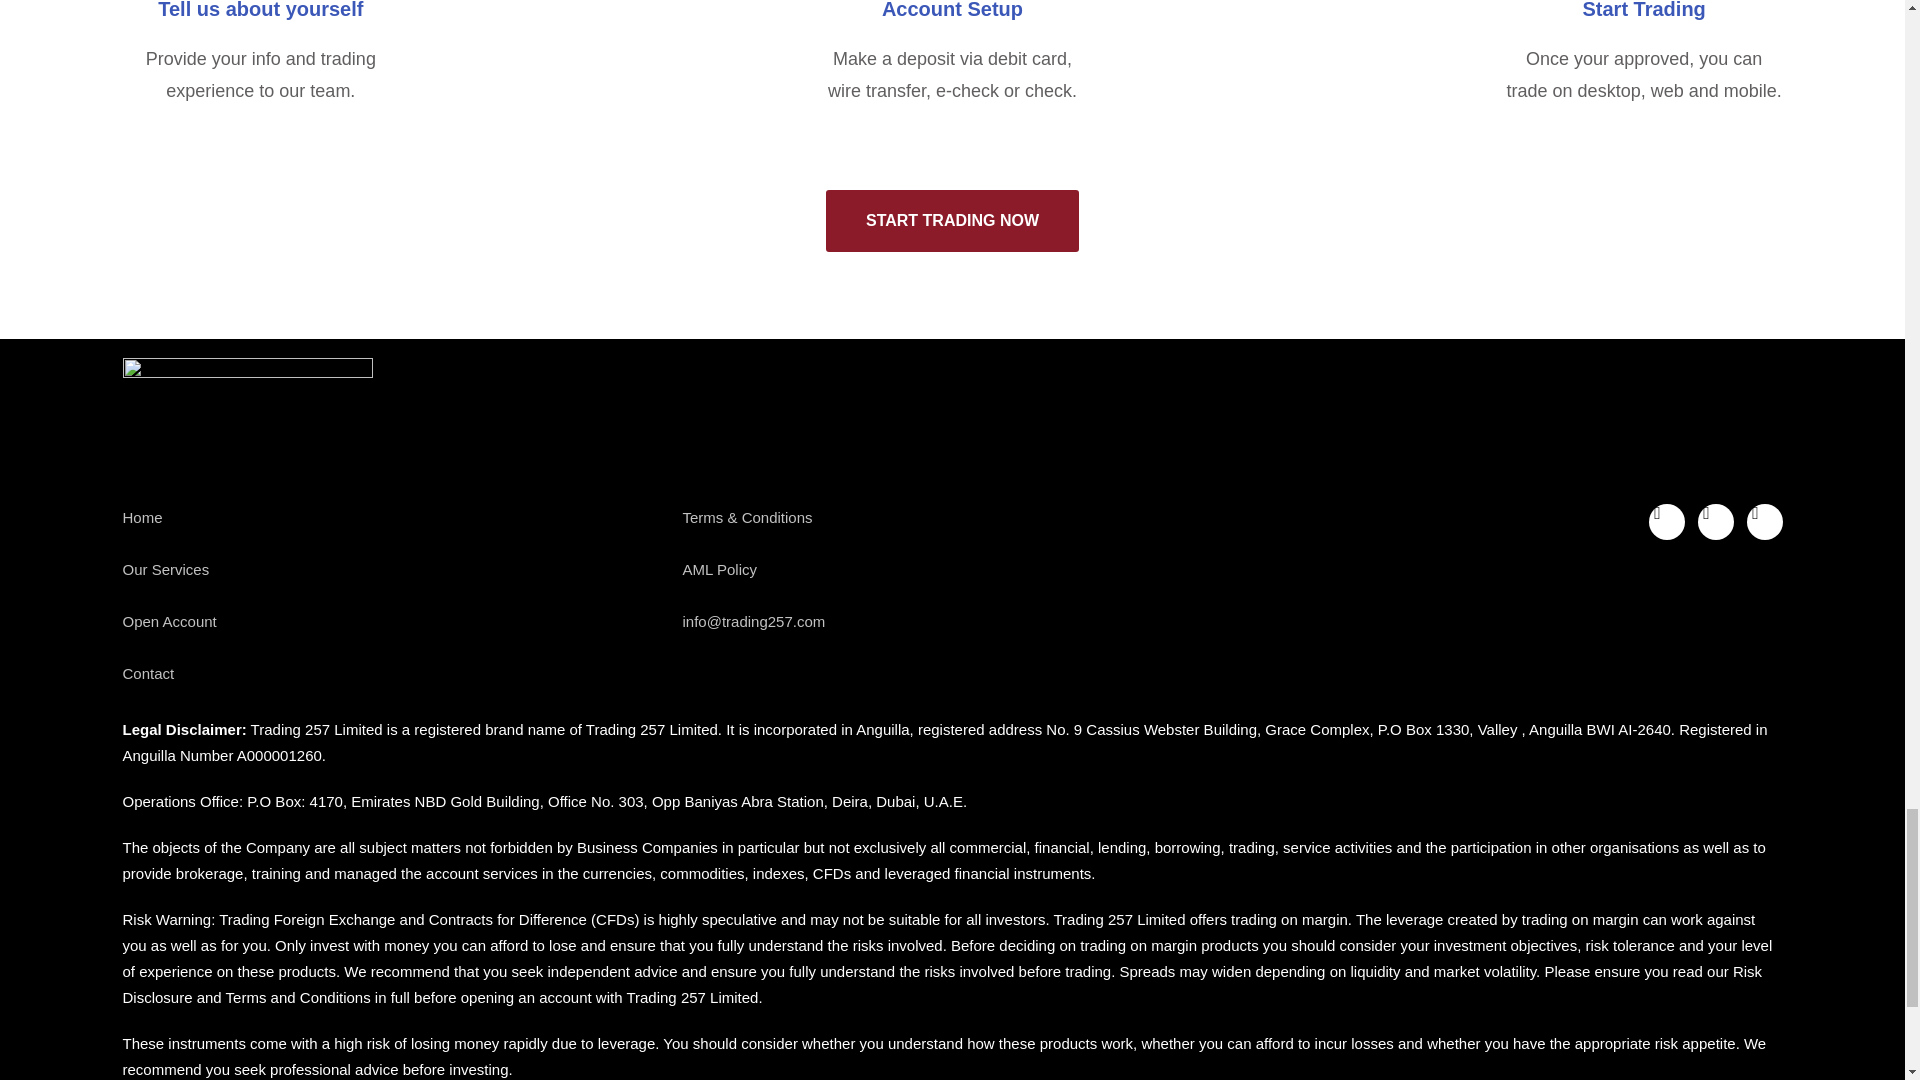 The height and width of the screenshot is (1080, 1920). Describe the element at coordinates (951, 570) in the screenshot. I see `AML Policy` at that location.